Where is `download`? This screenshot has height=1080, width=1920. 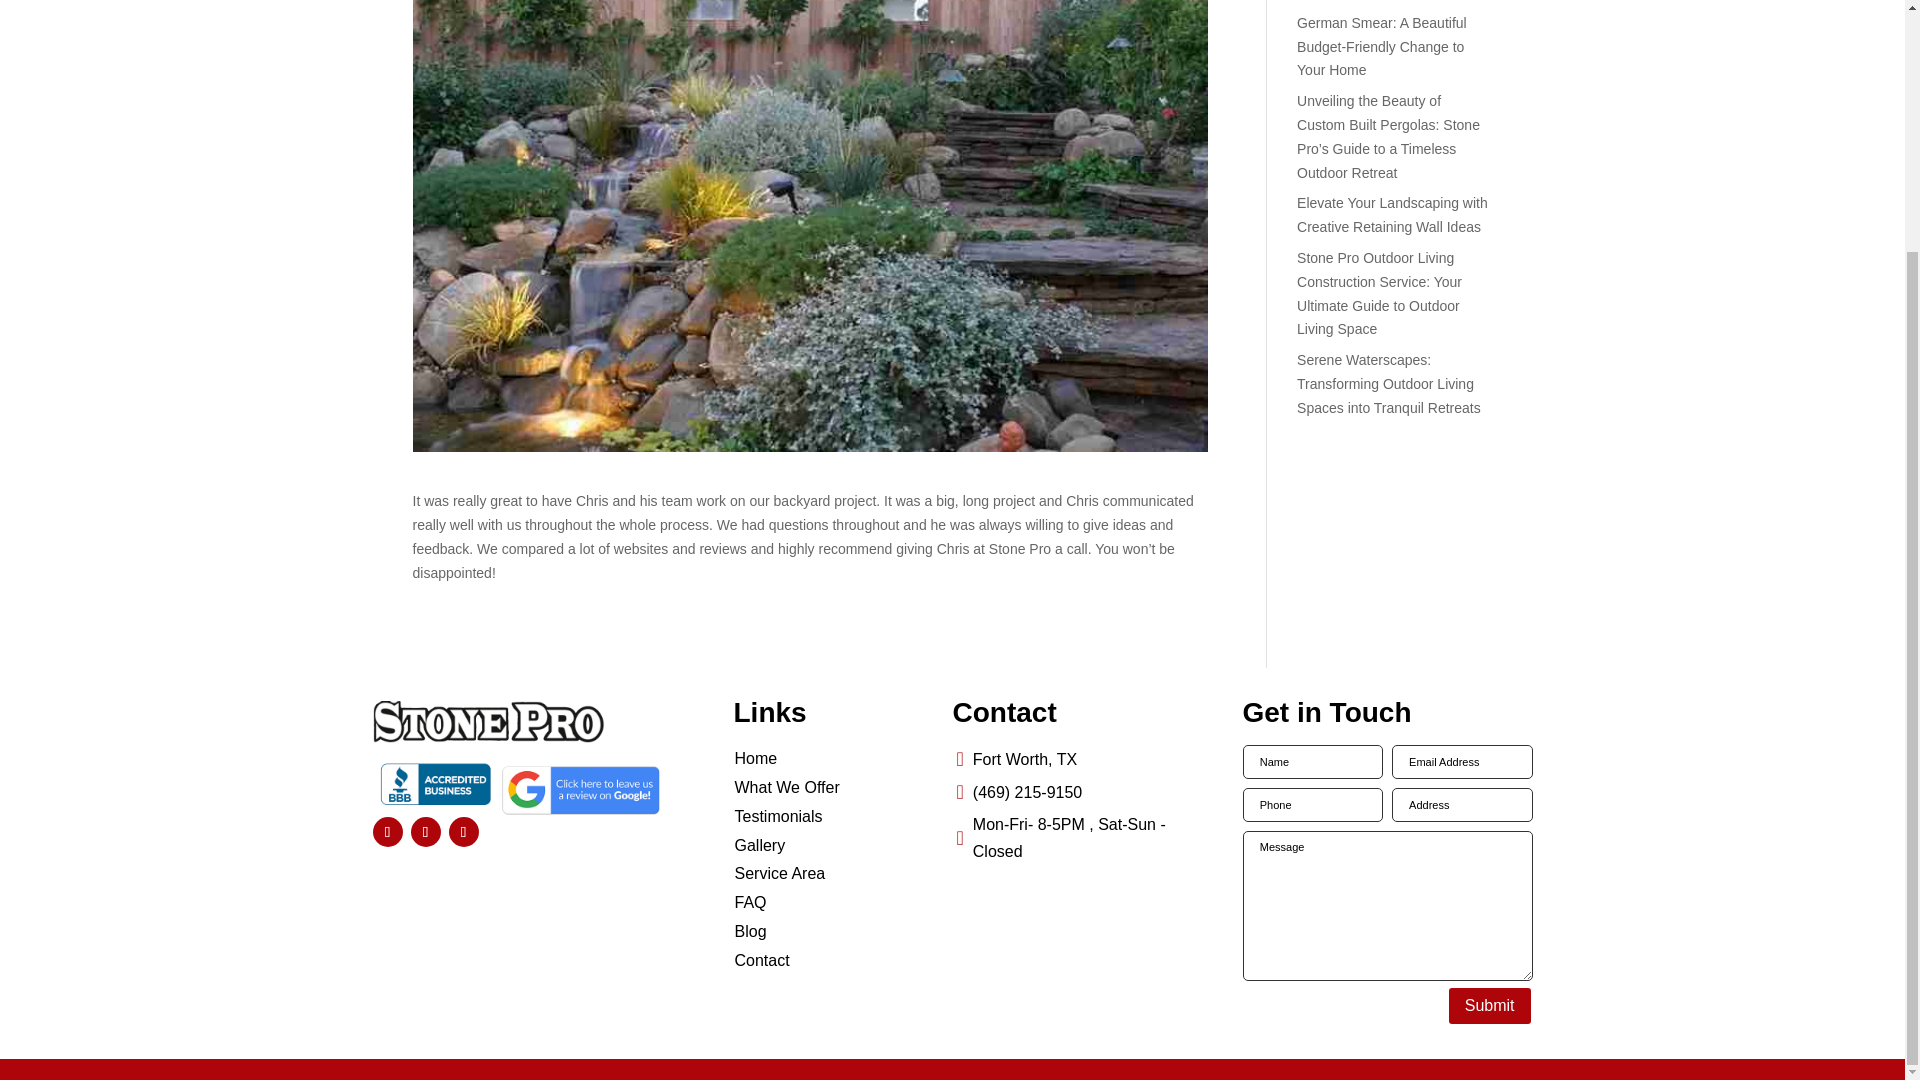
download is located at coordinates (436, 784).